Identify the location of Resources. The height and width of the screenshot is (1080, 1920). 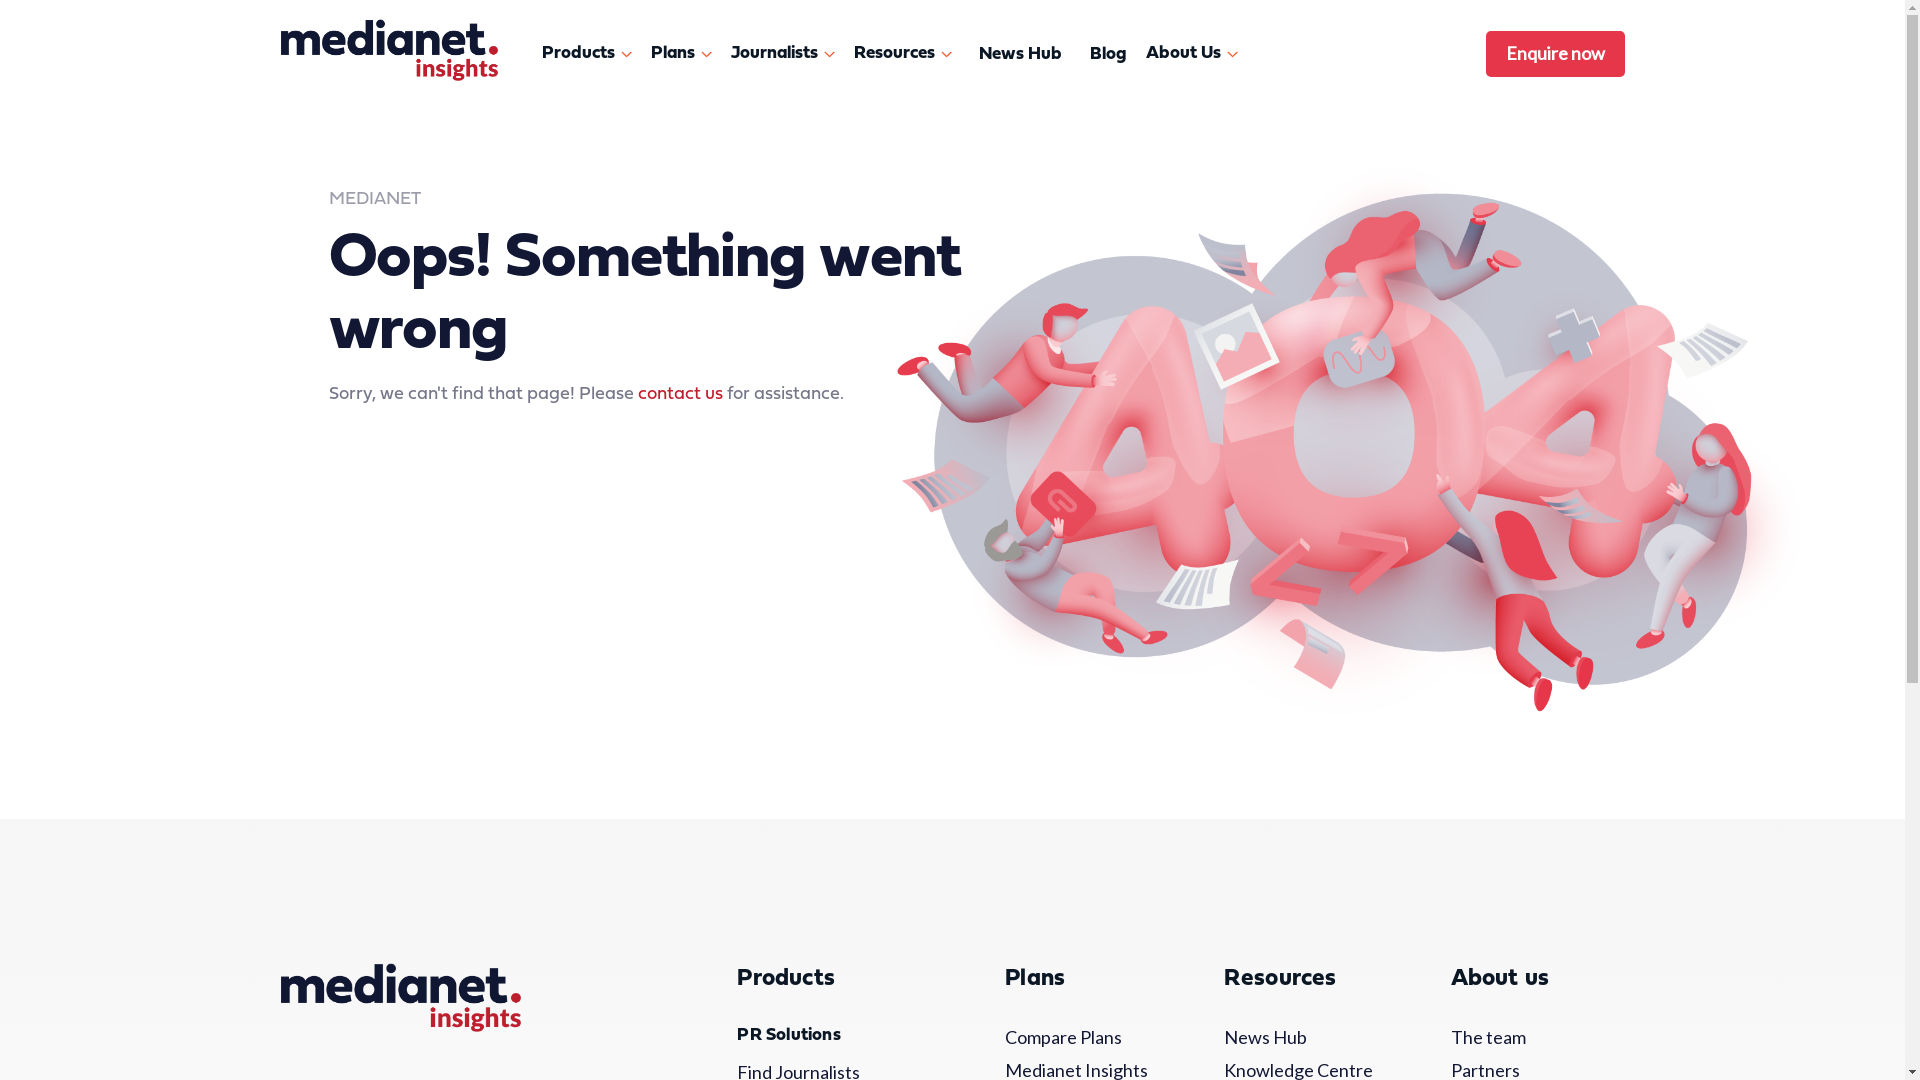
(906, 54).